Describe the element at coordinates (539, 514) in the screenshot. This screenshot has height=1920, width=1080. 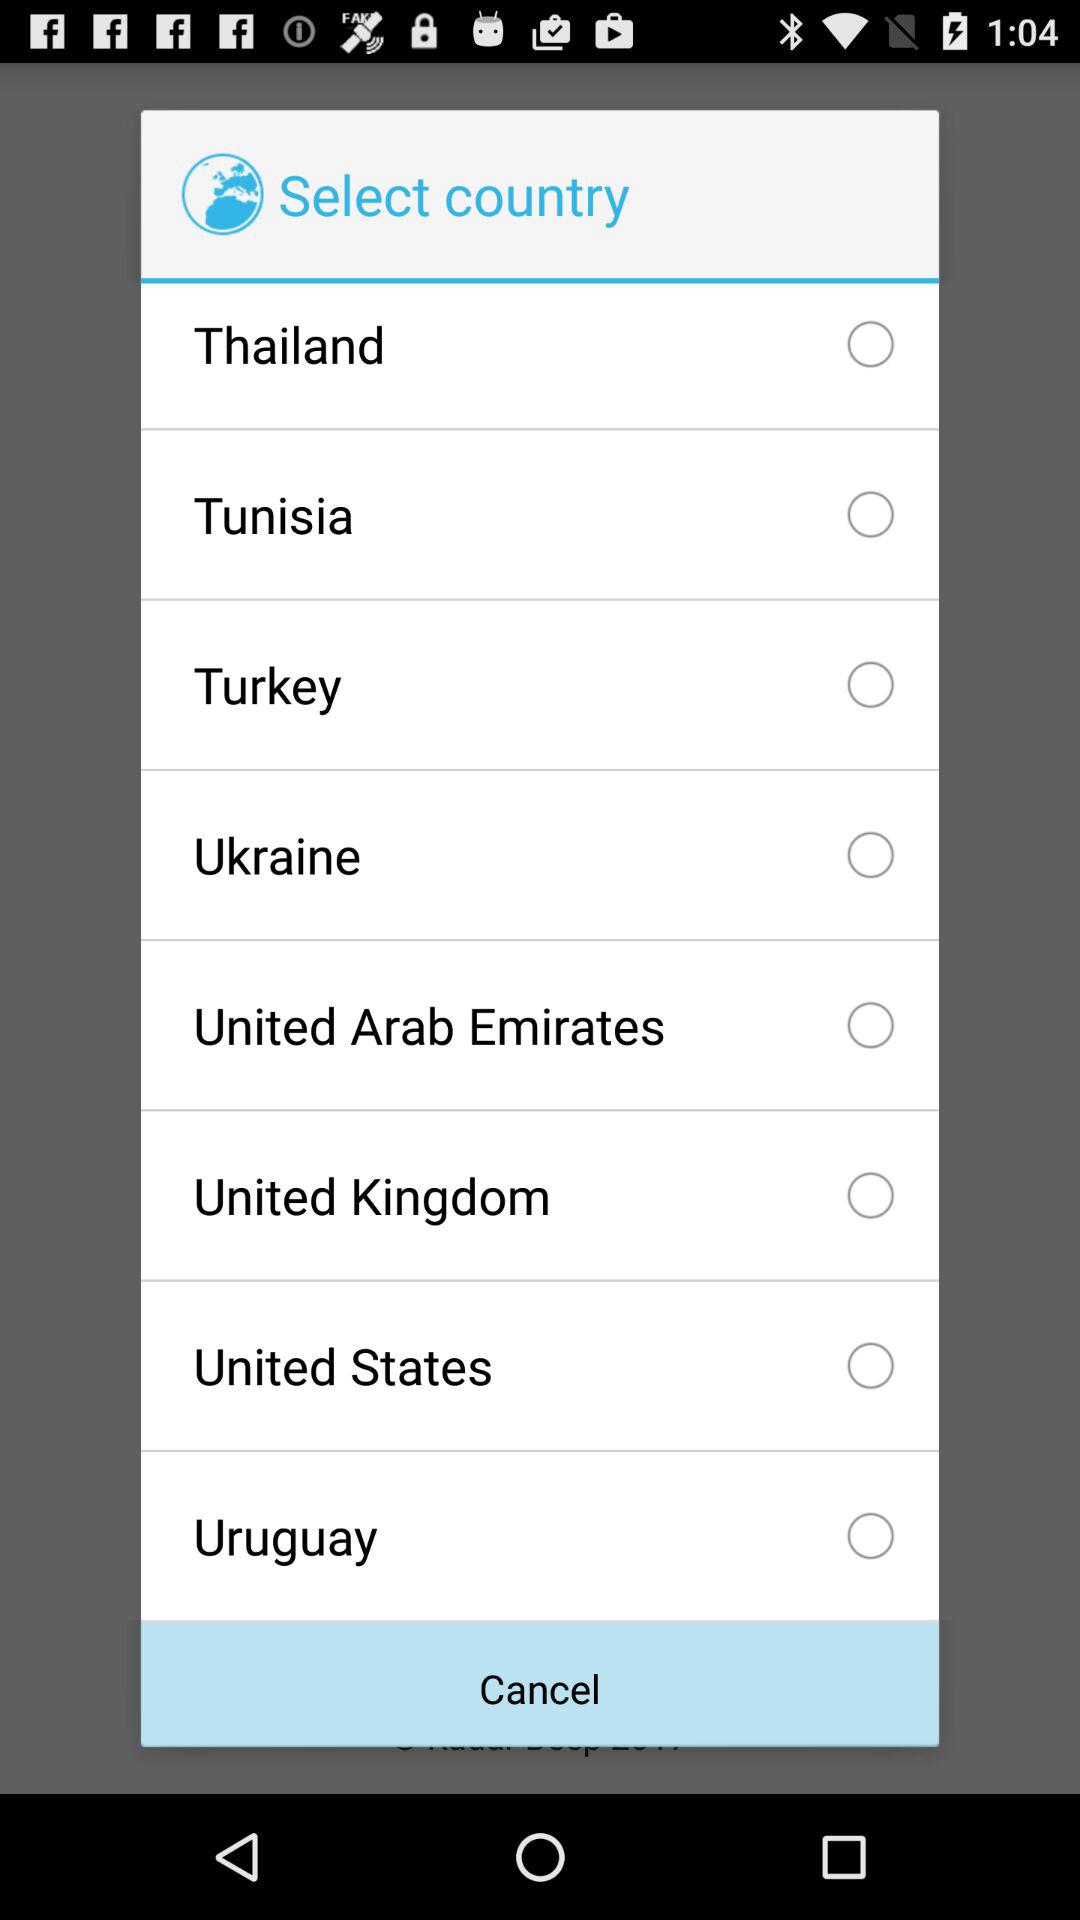
I see `flip to the tunisia item` at that location.